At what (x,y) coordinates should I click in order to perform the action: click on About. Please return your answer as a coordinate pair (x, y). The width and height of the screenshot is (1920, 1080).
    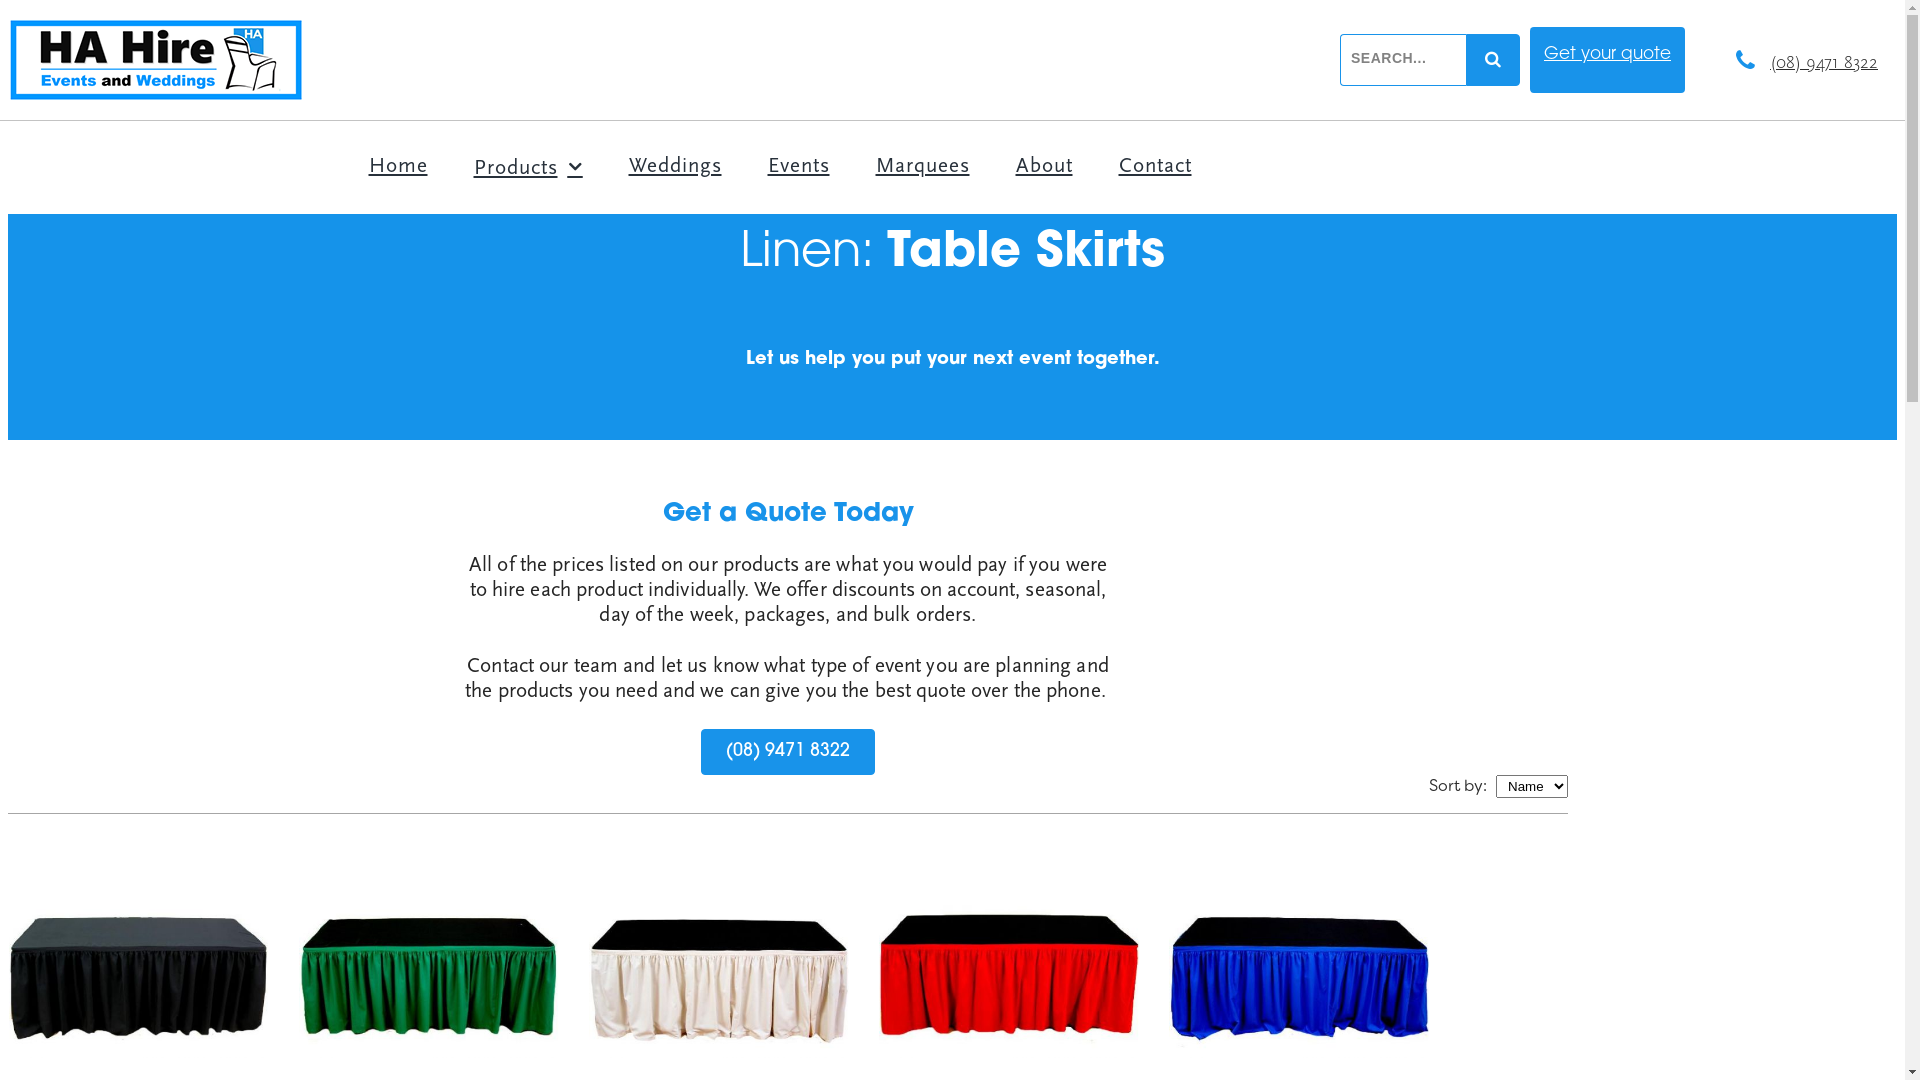
    Looking at the image, I should click on (1044, 166).